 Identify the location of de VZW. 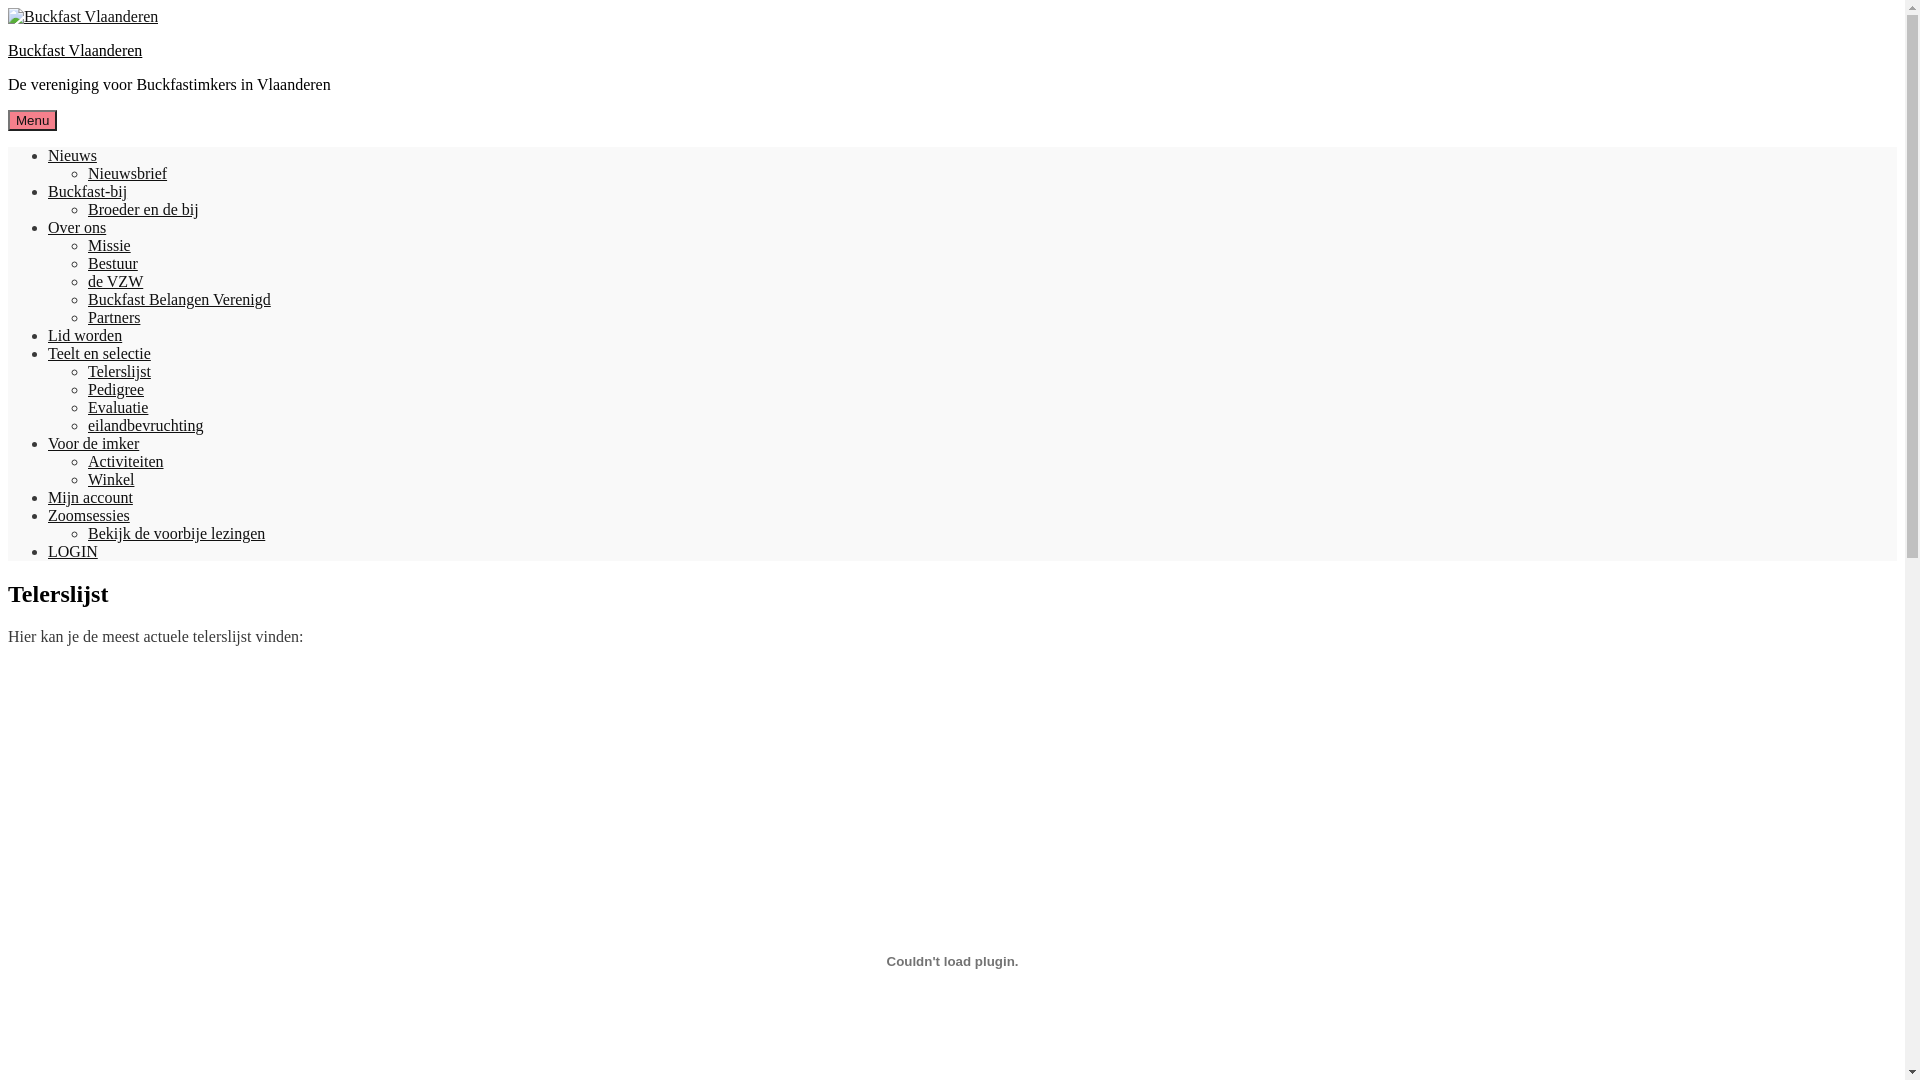
(116, 282).